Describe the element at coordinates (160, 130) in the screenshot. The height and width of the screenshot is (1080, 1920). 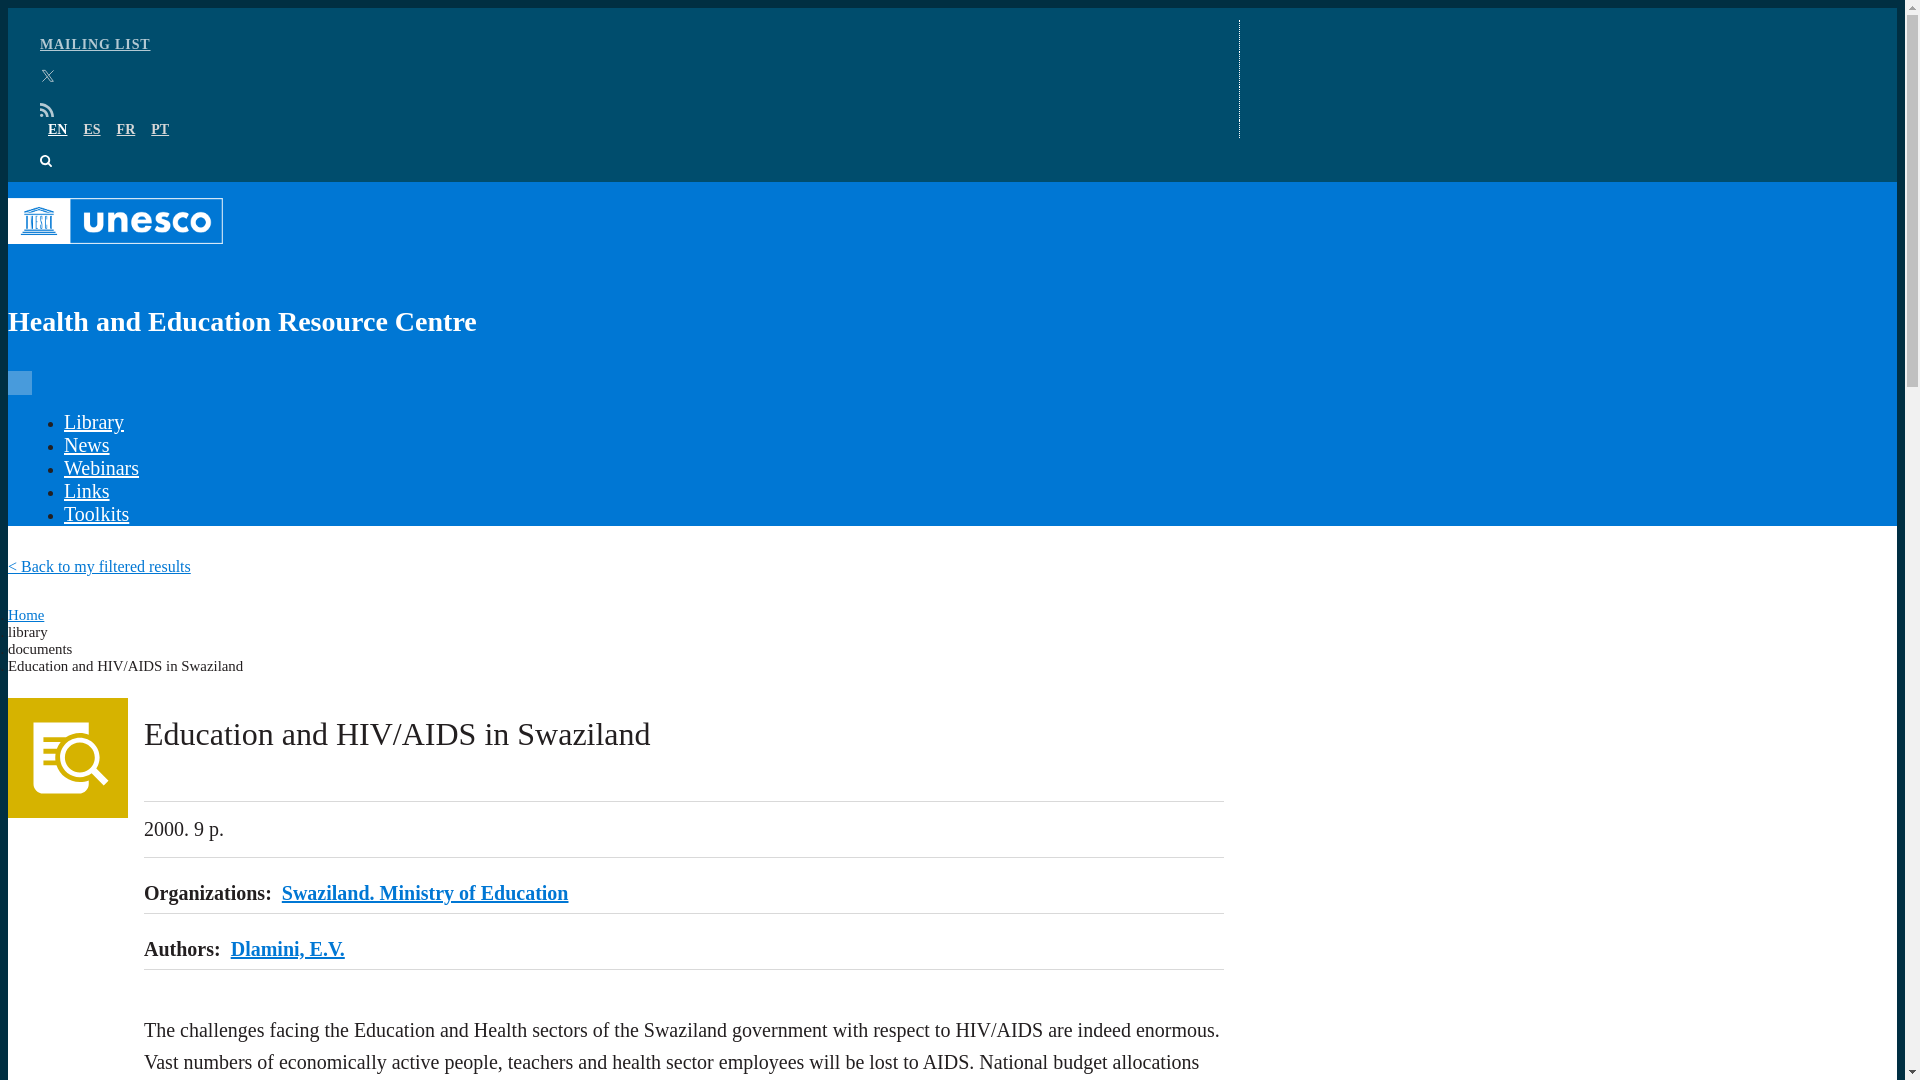
I see `PT` at that location.